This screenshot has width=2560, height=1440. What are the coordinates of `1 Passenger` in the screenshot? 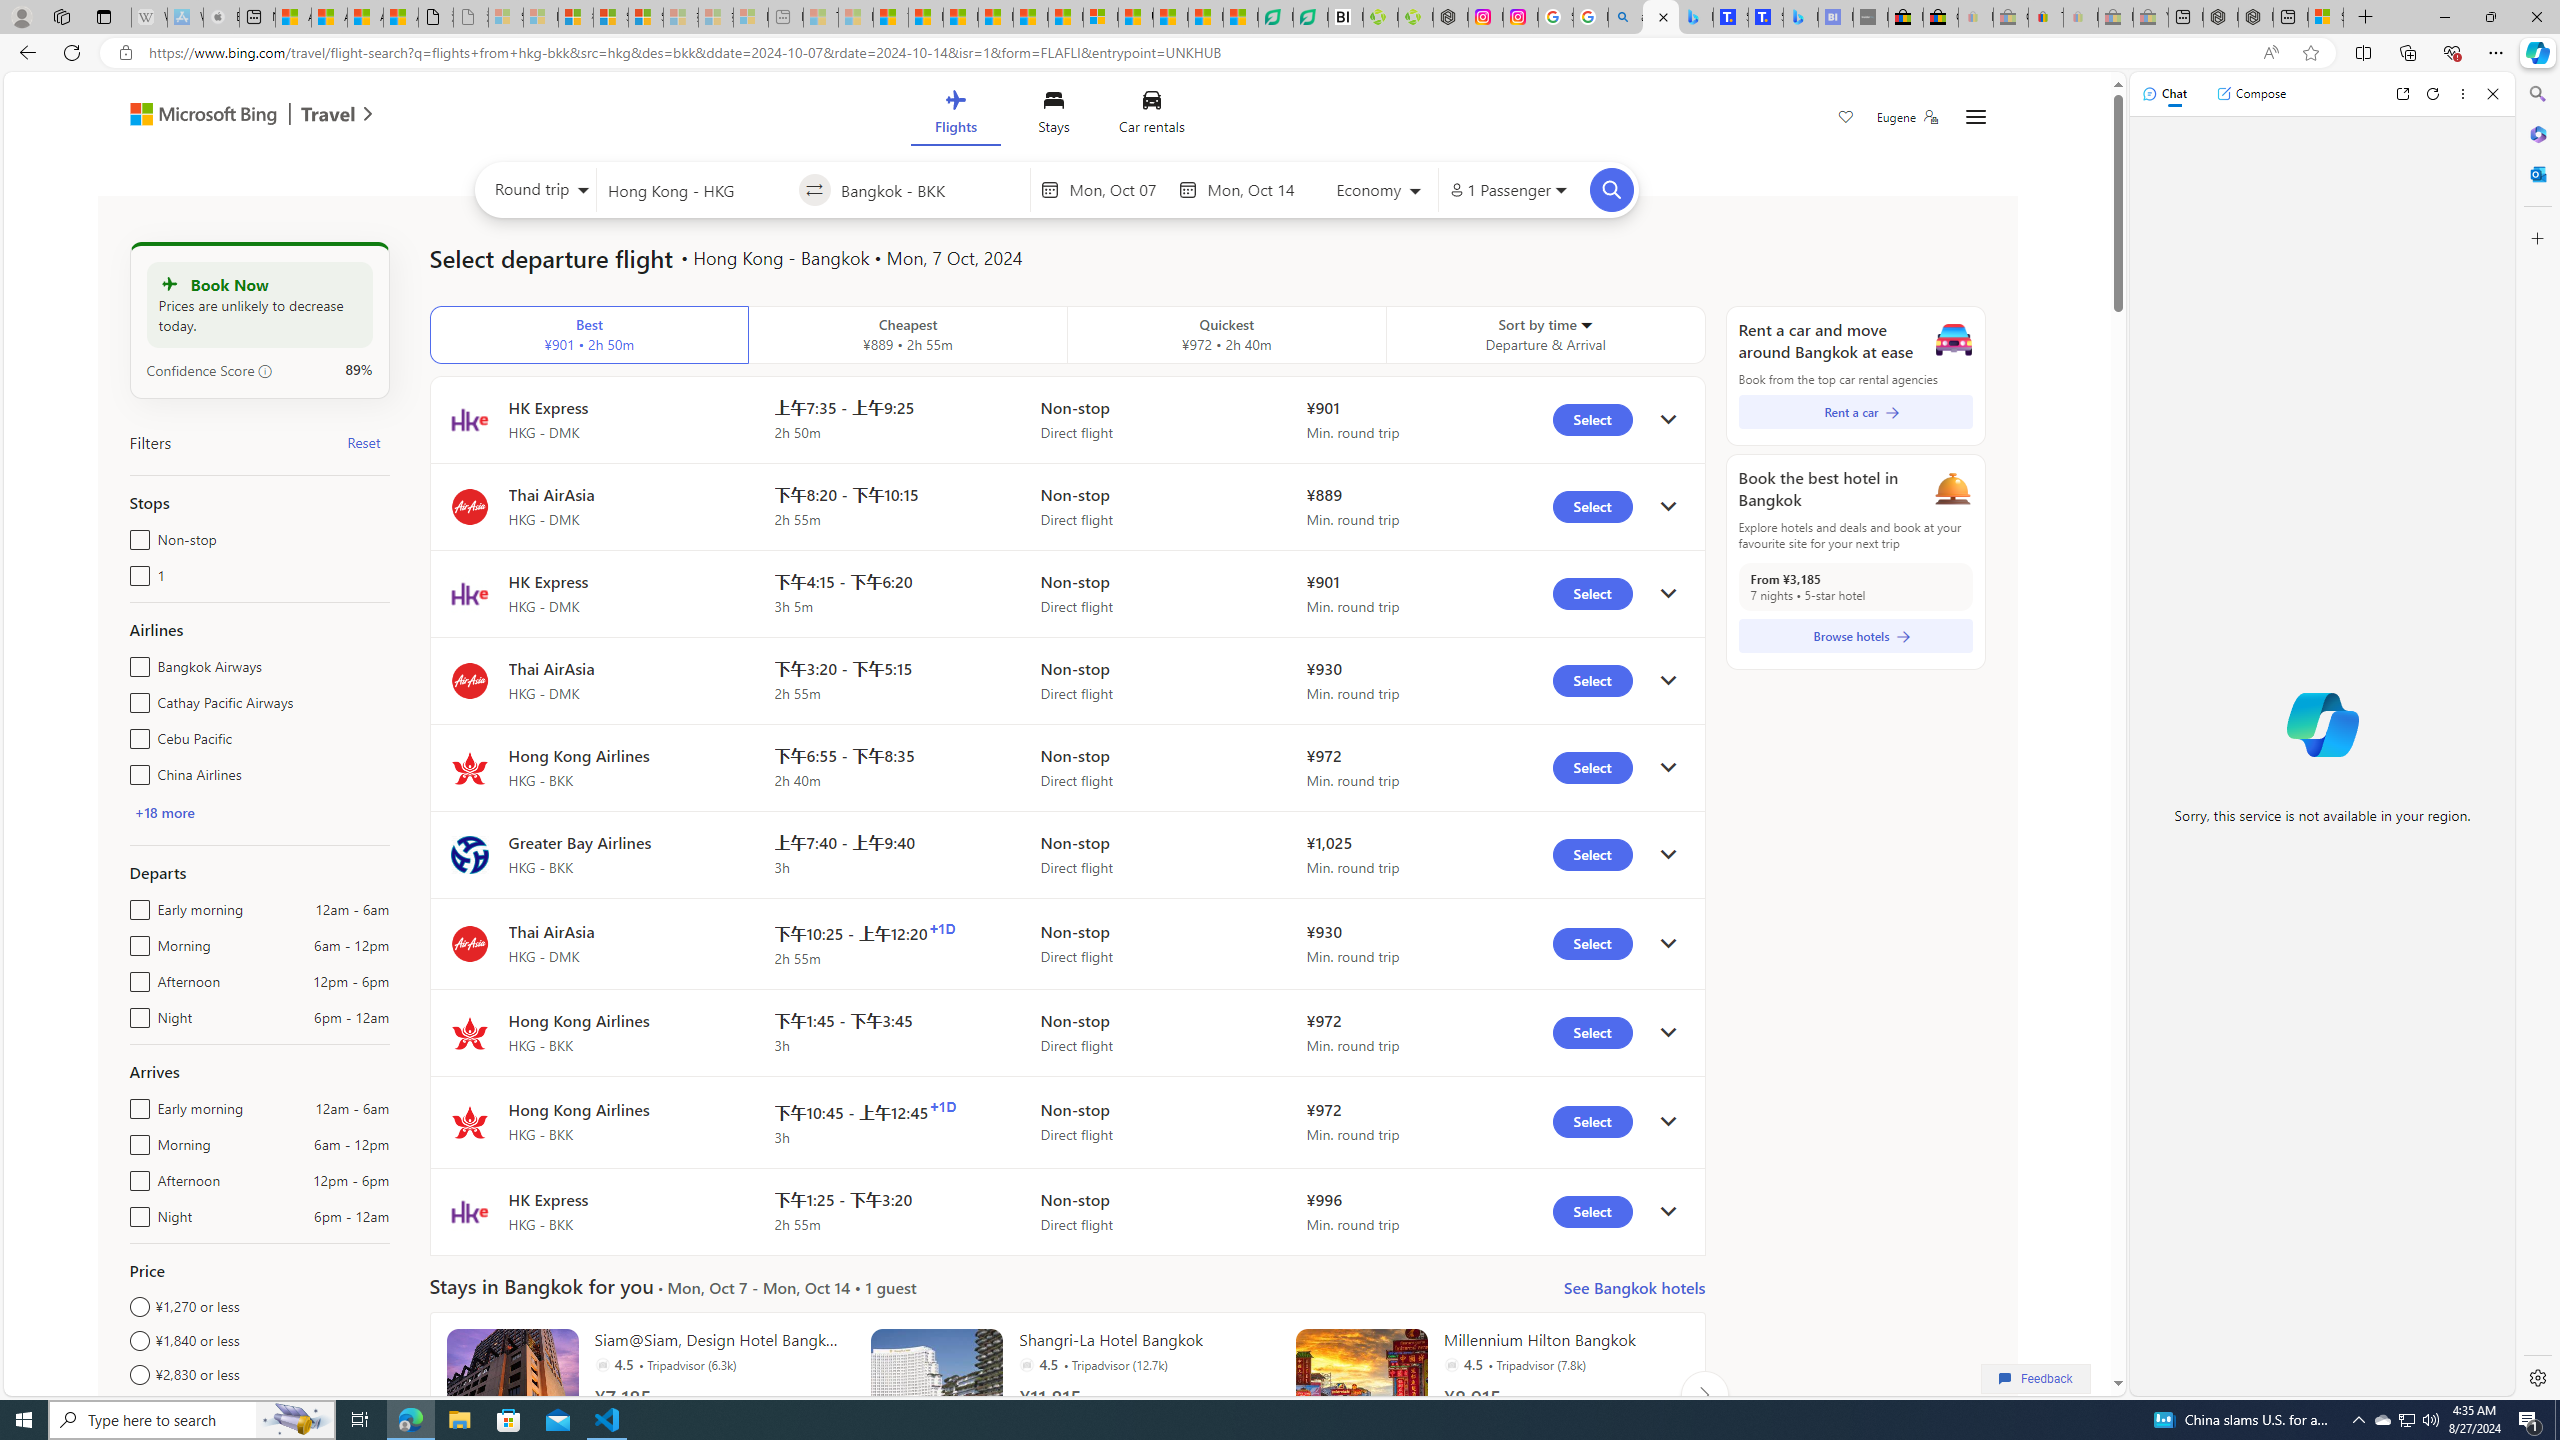 It's located at (1507, 190).